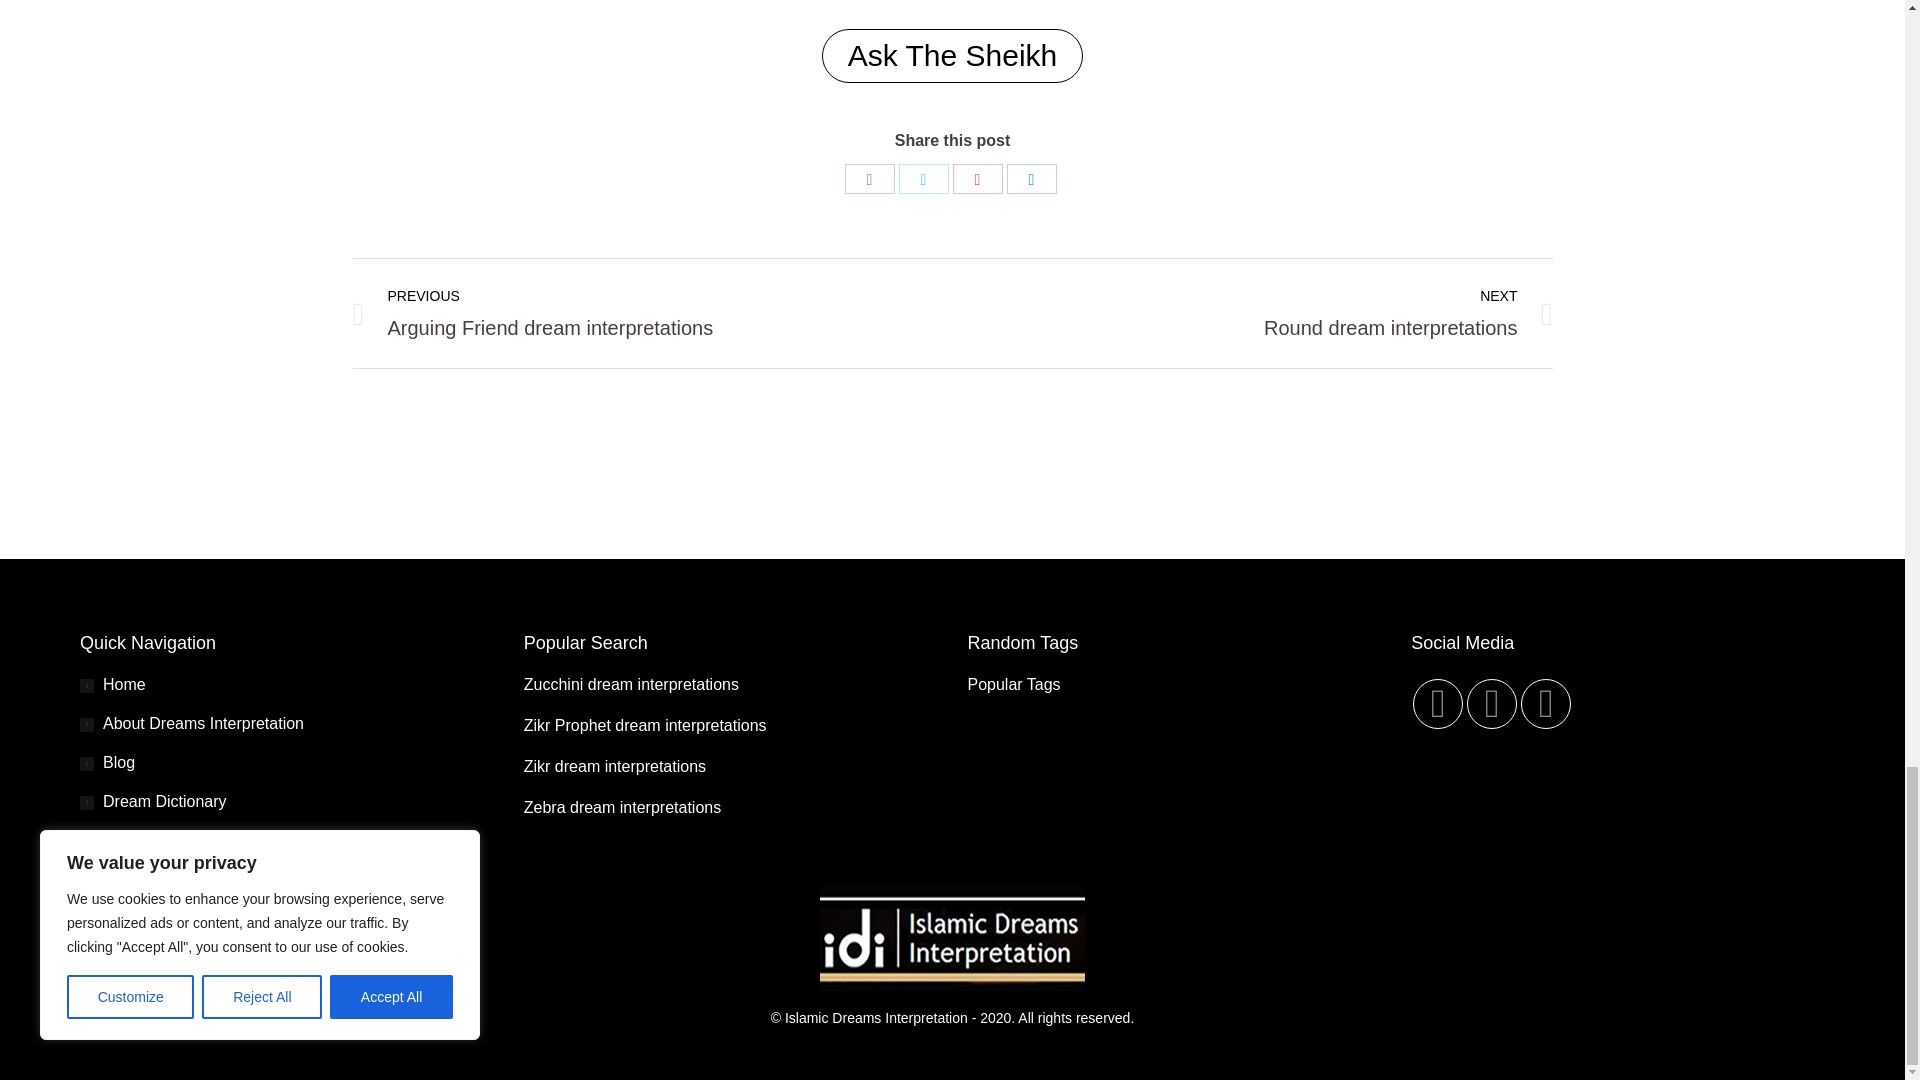 The width and height of the screenshot is (1920, 1080). I want to click on Pinterest, so click(977, 179).